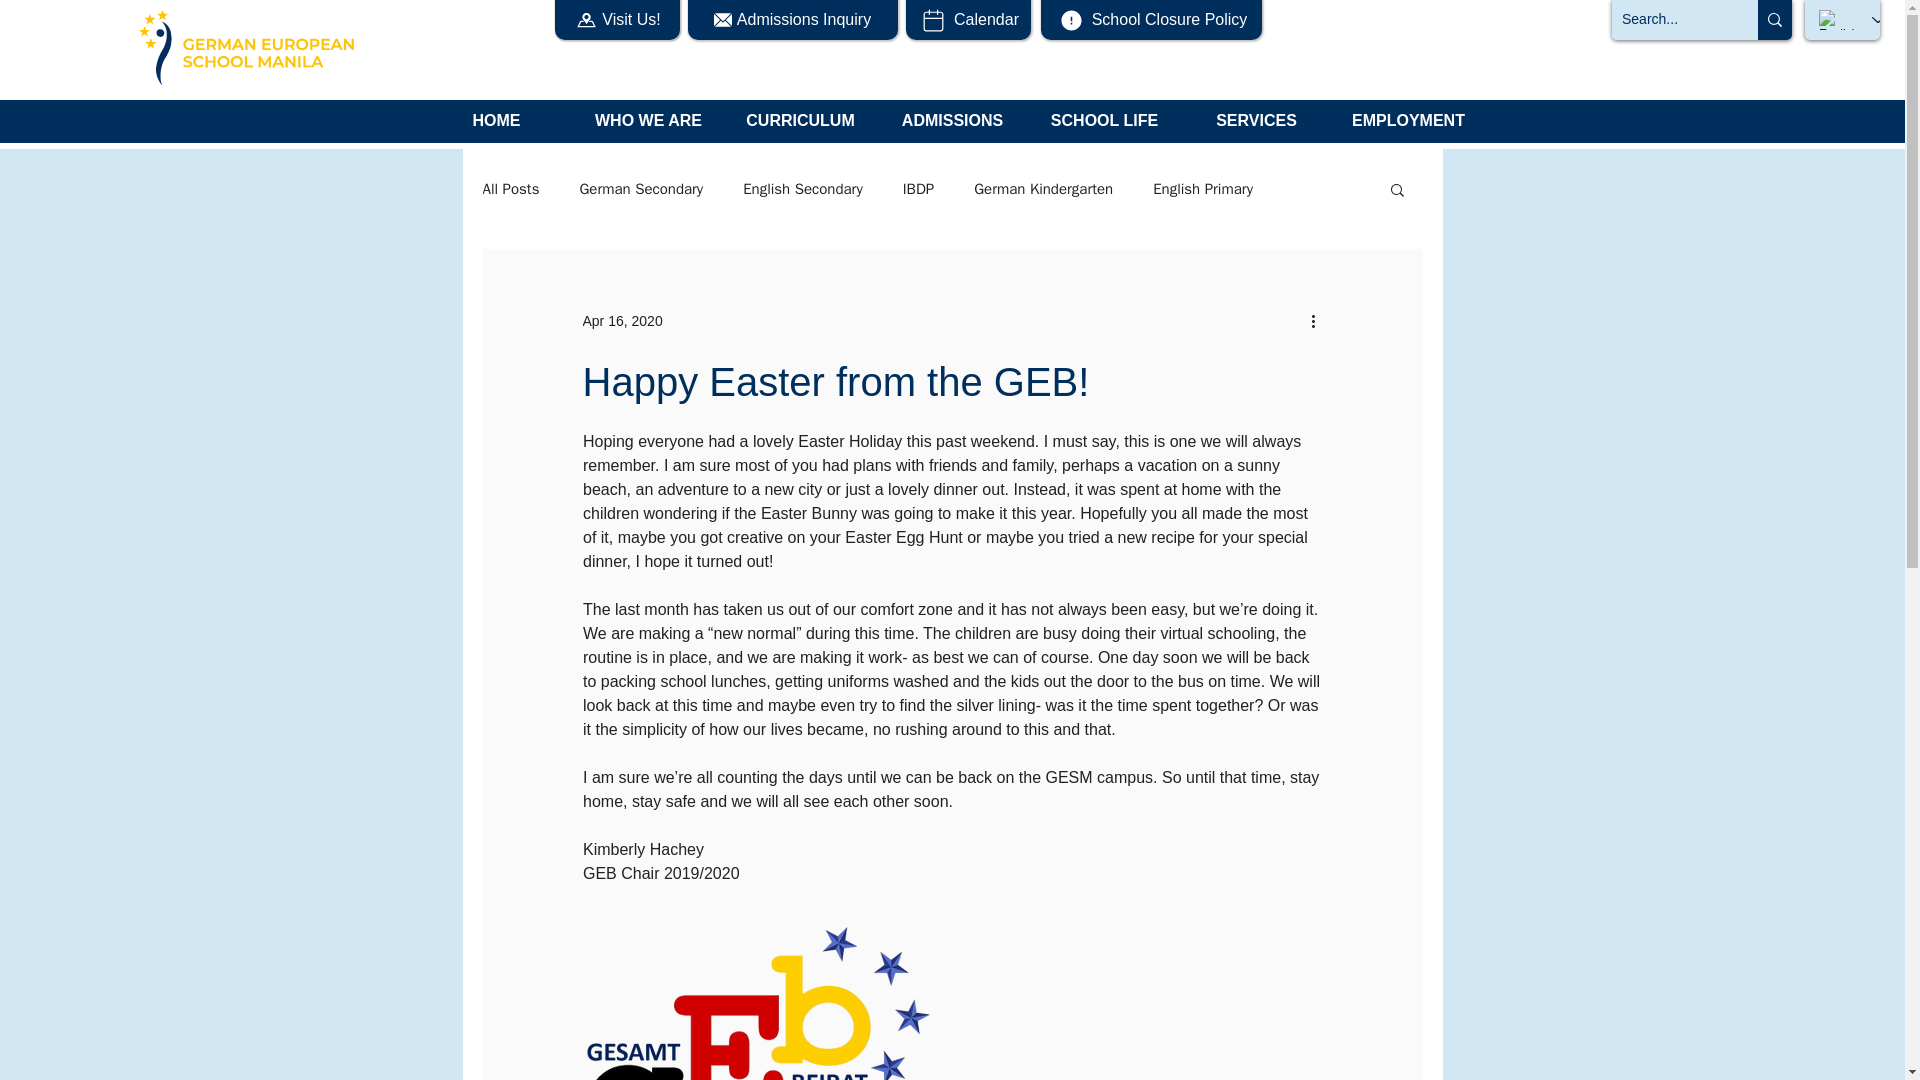 The width and height of the screenshot is (1920, 1080). I want to click on All Posts, so click(510, 189).